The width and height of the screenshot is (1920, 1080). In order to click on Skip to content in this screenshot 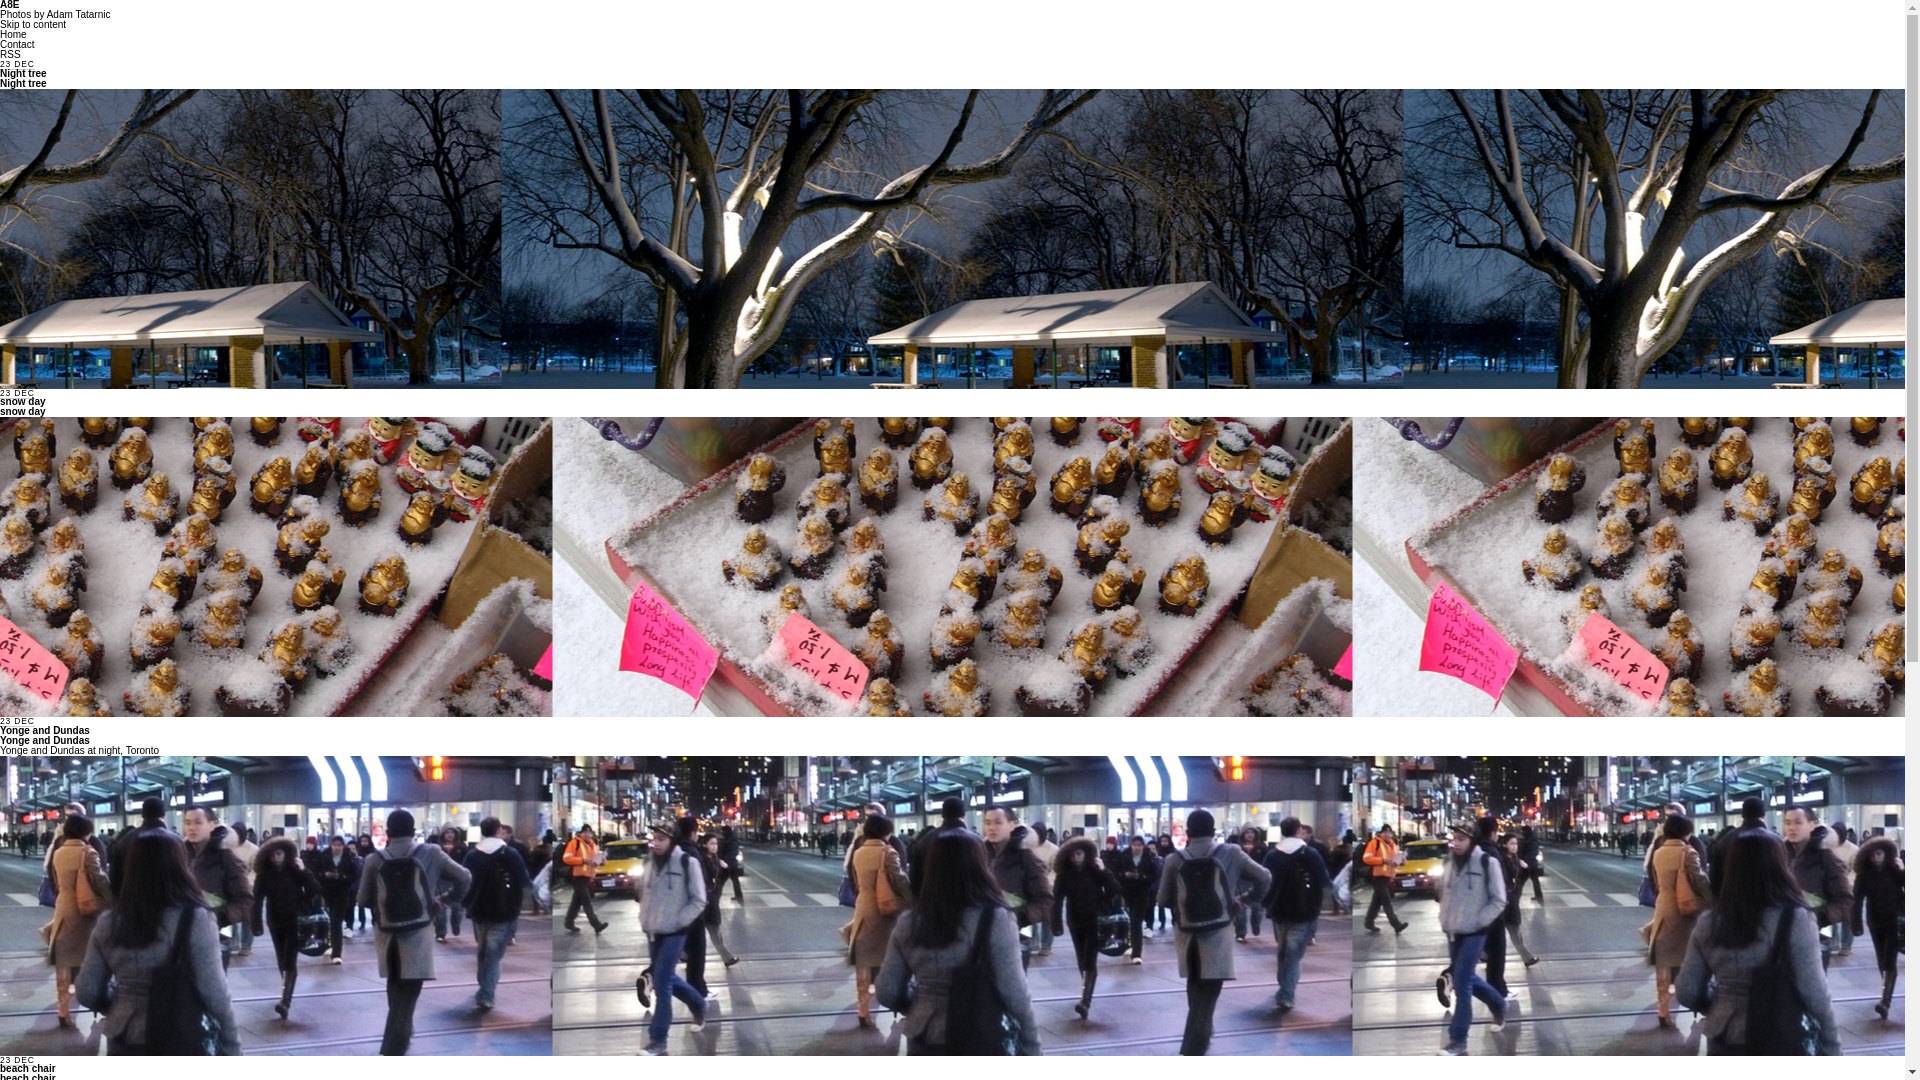, I will do `click(33, 24)`.